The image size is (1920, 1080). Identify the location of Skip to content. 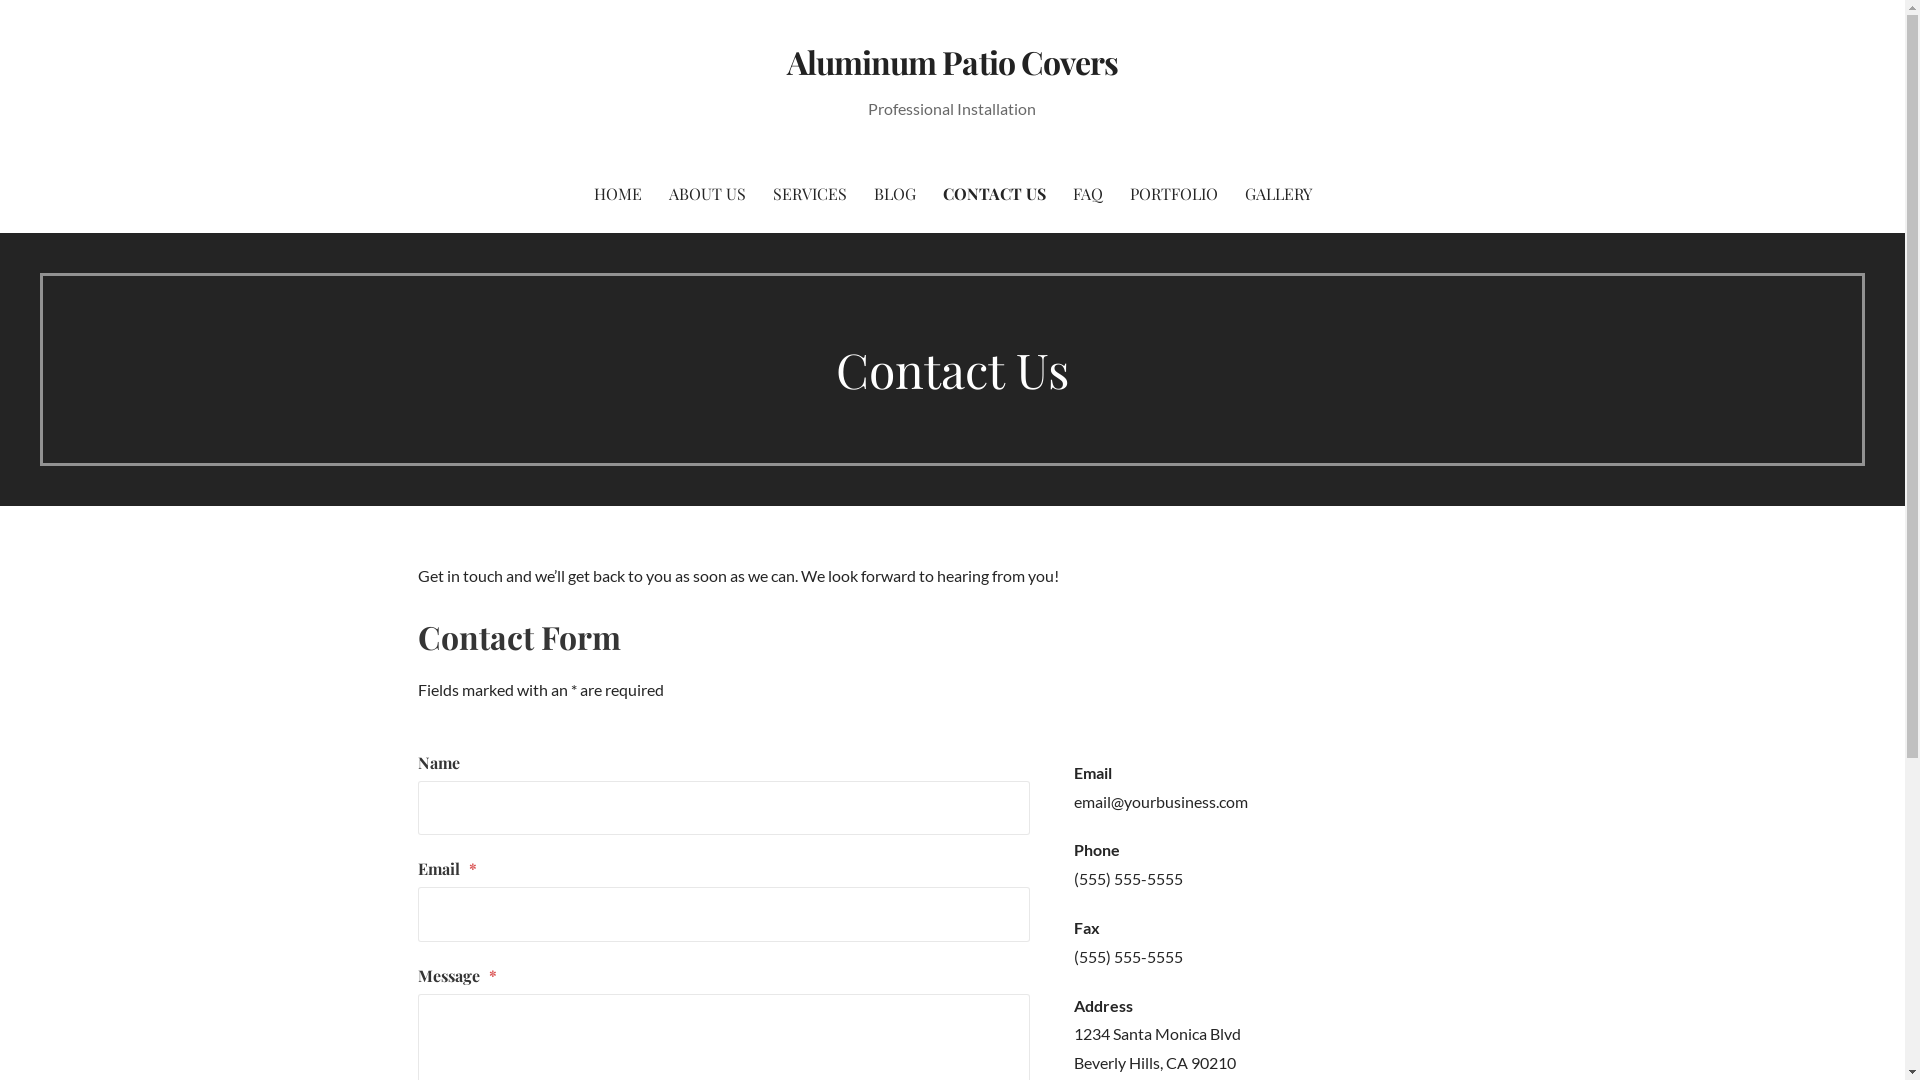
(0, 0).